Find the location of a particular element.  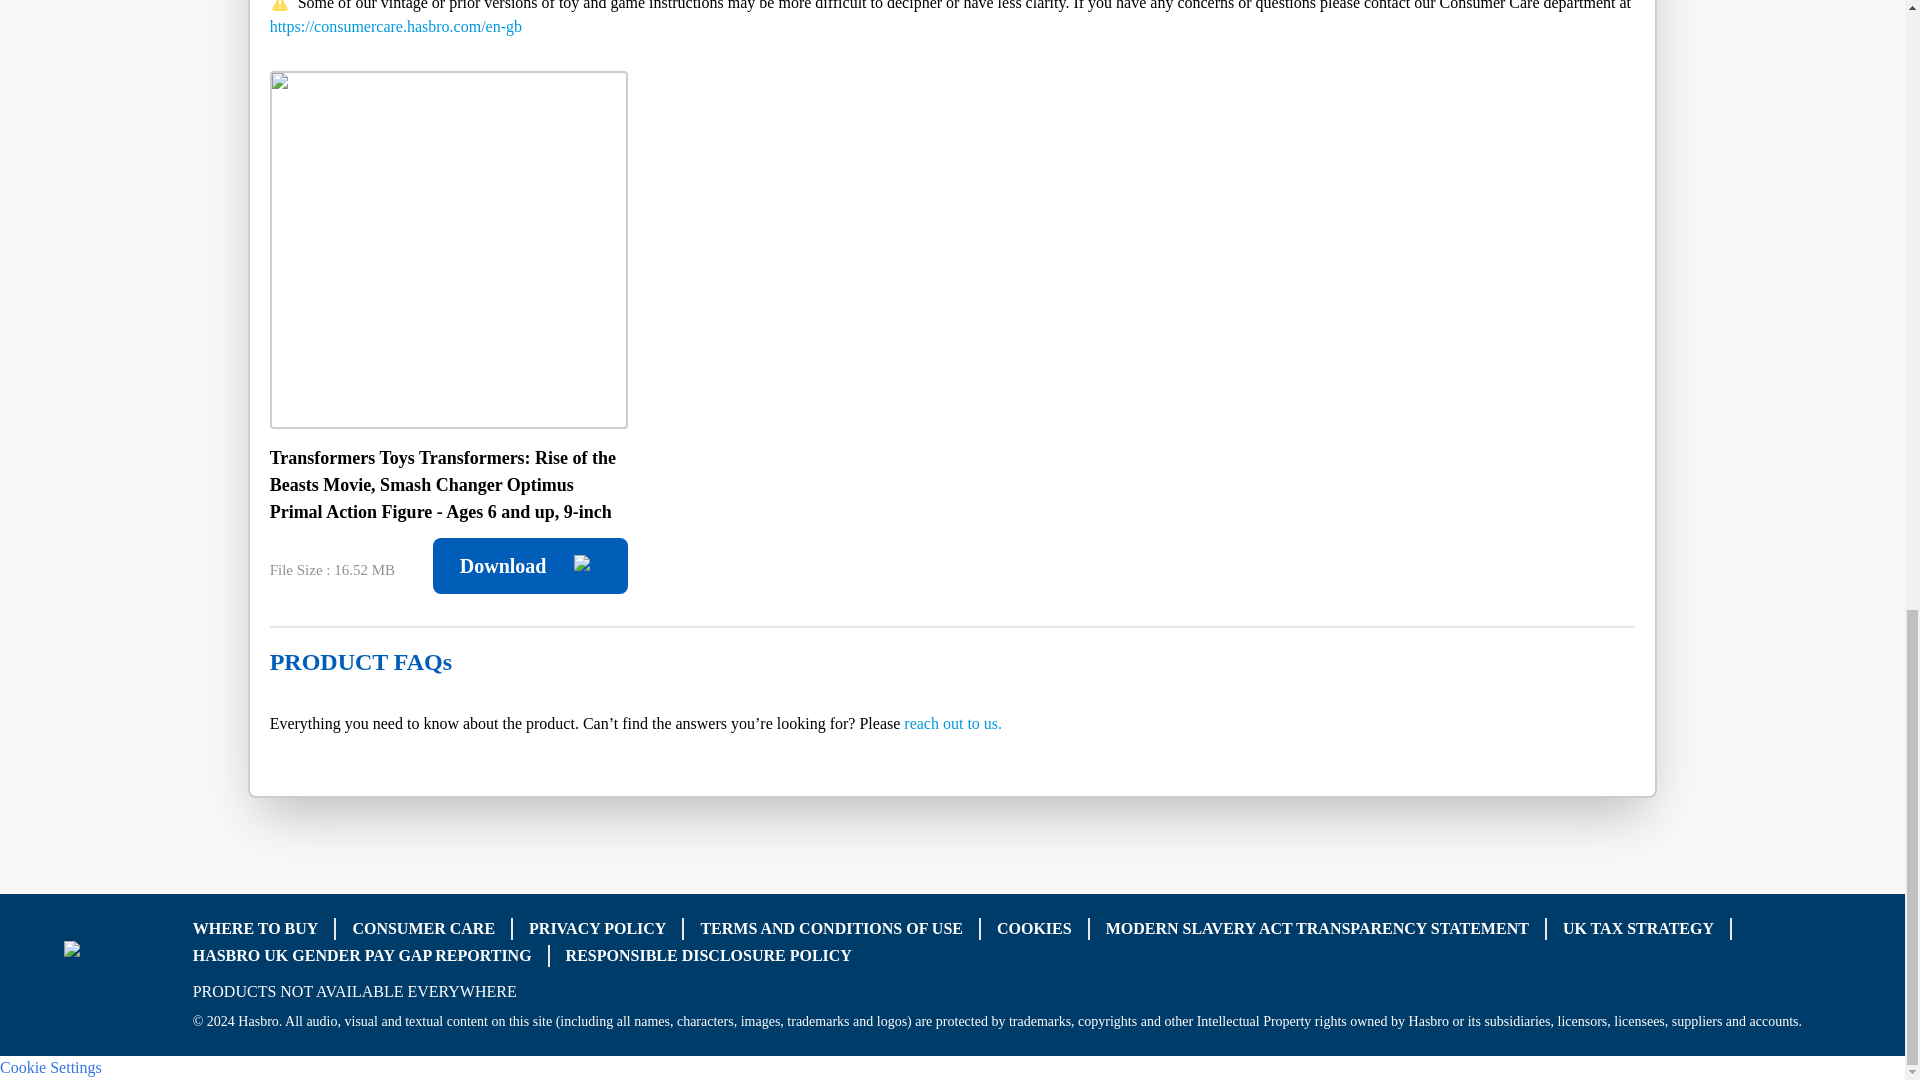

HASBRO UK GENDER PAY GAP REPORTING is located at coordinates (362, 956).